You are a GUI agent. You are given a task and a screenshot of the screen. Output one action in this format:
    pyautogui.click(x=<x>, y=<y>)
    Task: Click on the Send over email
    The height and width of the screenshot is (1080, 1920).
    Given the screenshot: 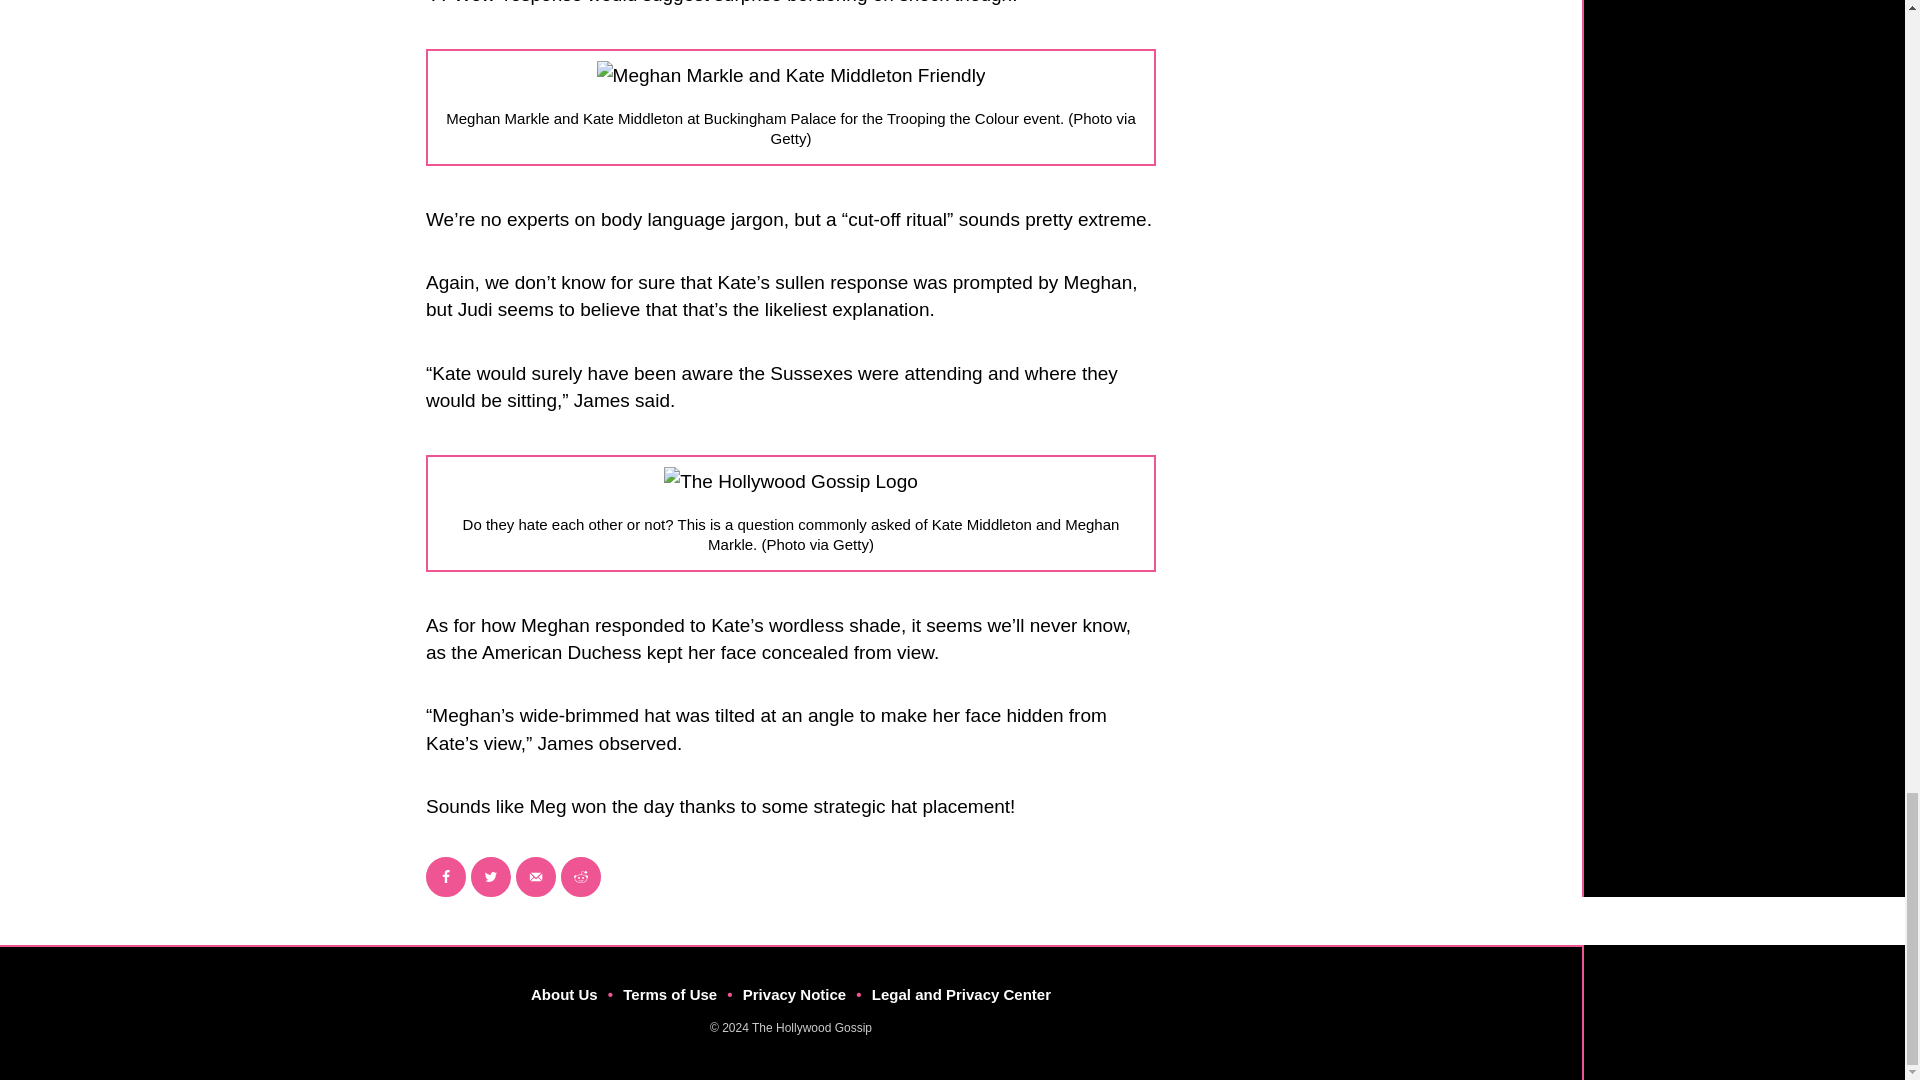 What is the action you would take?
    pyautogui.click(x=536, y=877)
    